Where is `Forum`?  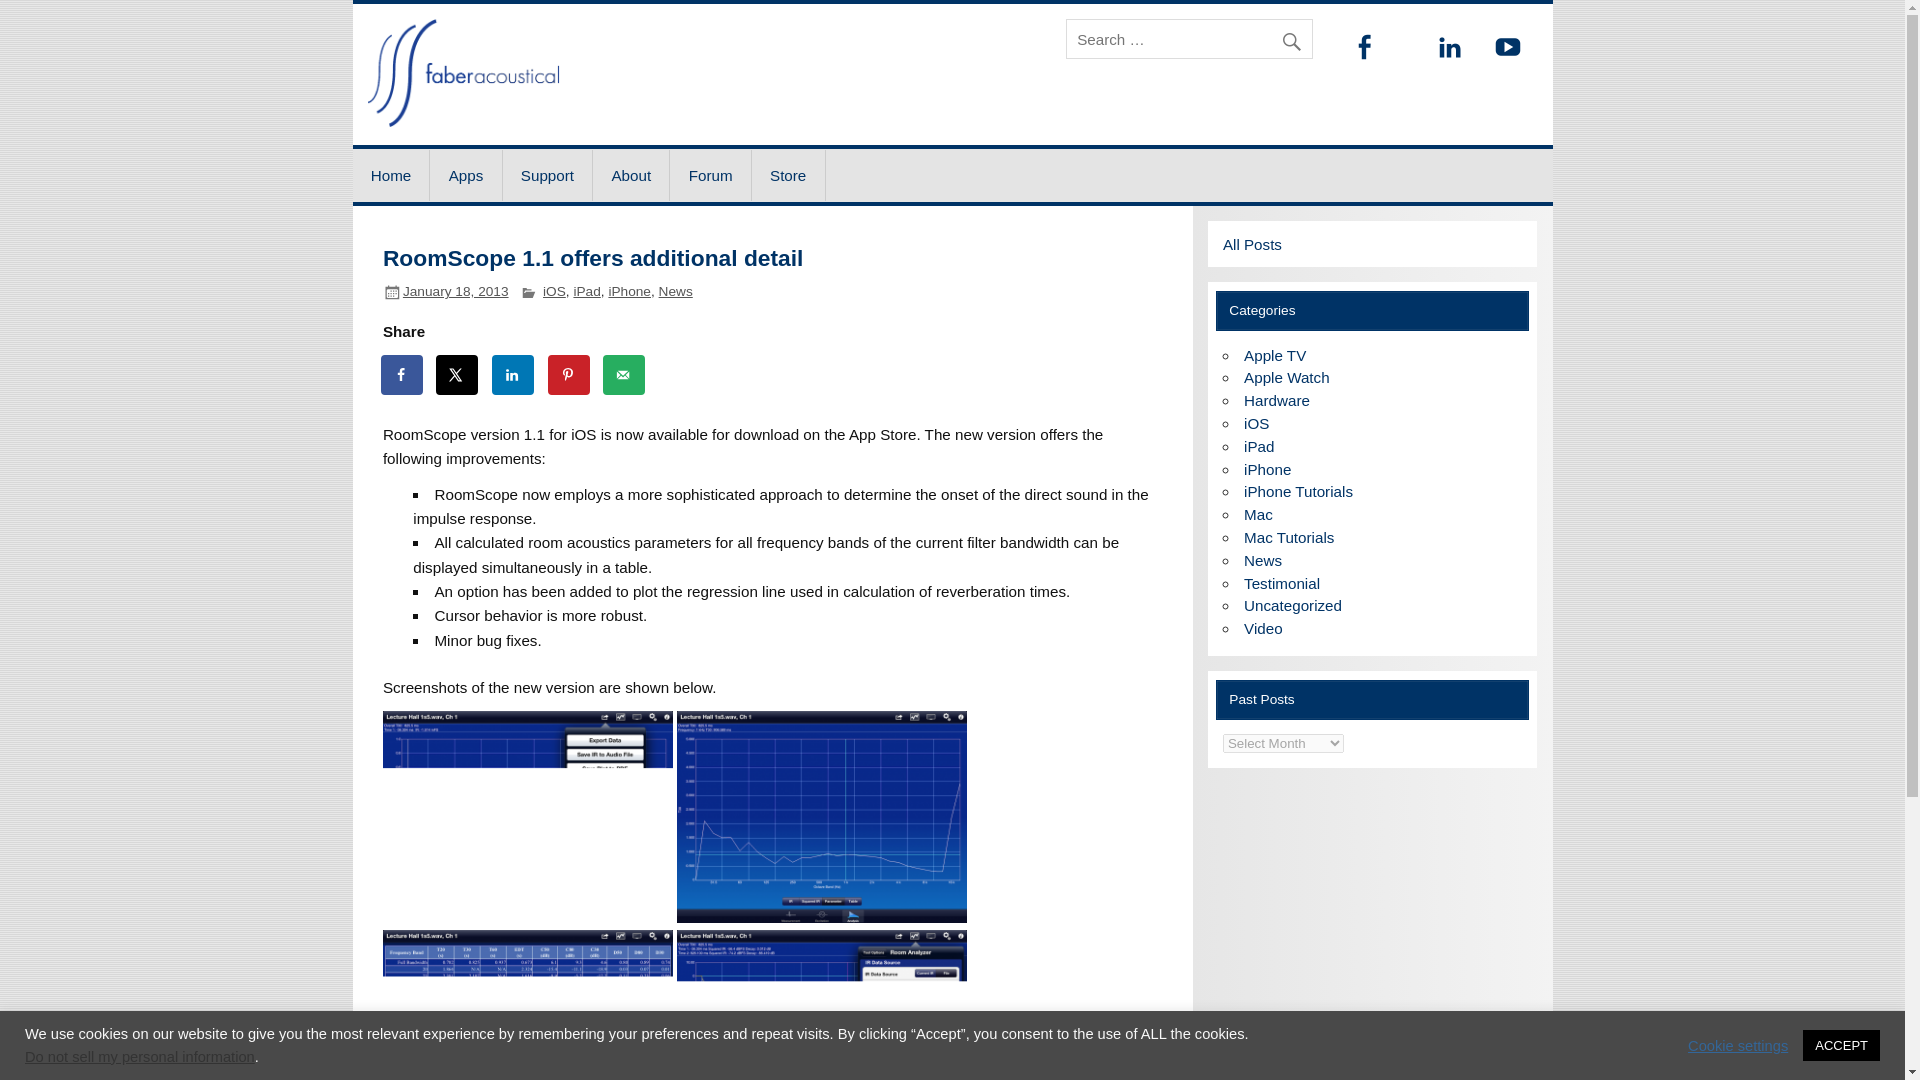 Forum is located at coordinates (710, 176).